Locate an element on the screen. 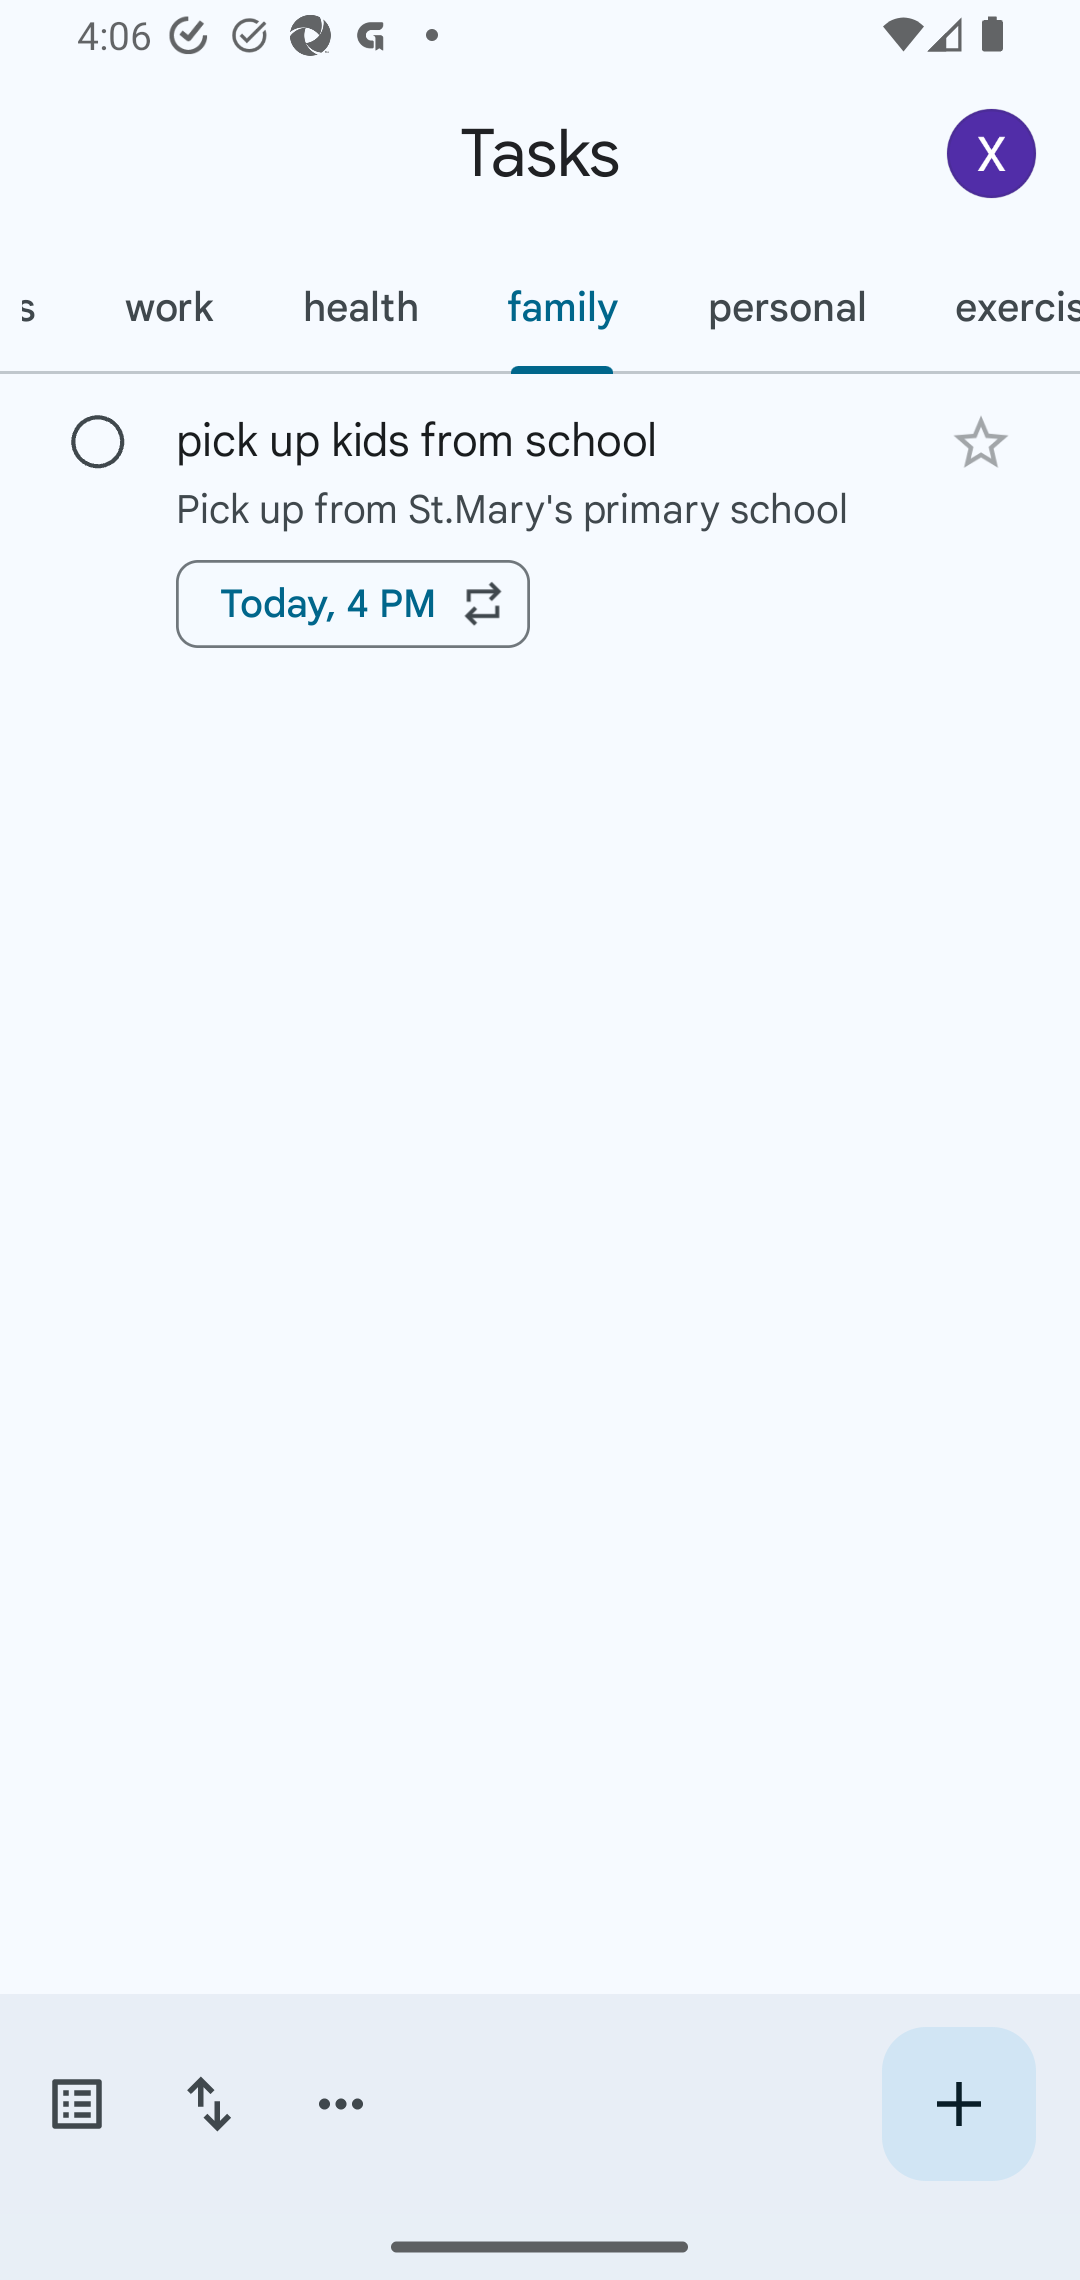 This screenshot has height=2280, width=1080. Switch task lists is located at coordinates (76, 2104).